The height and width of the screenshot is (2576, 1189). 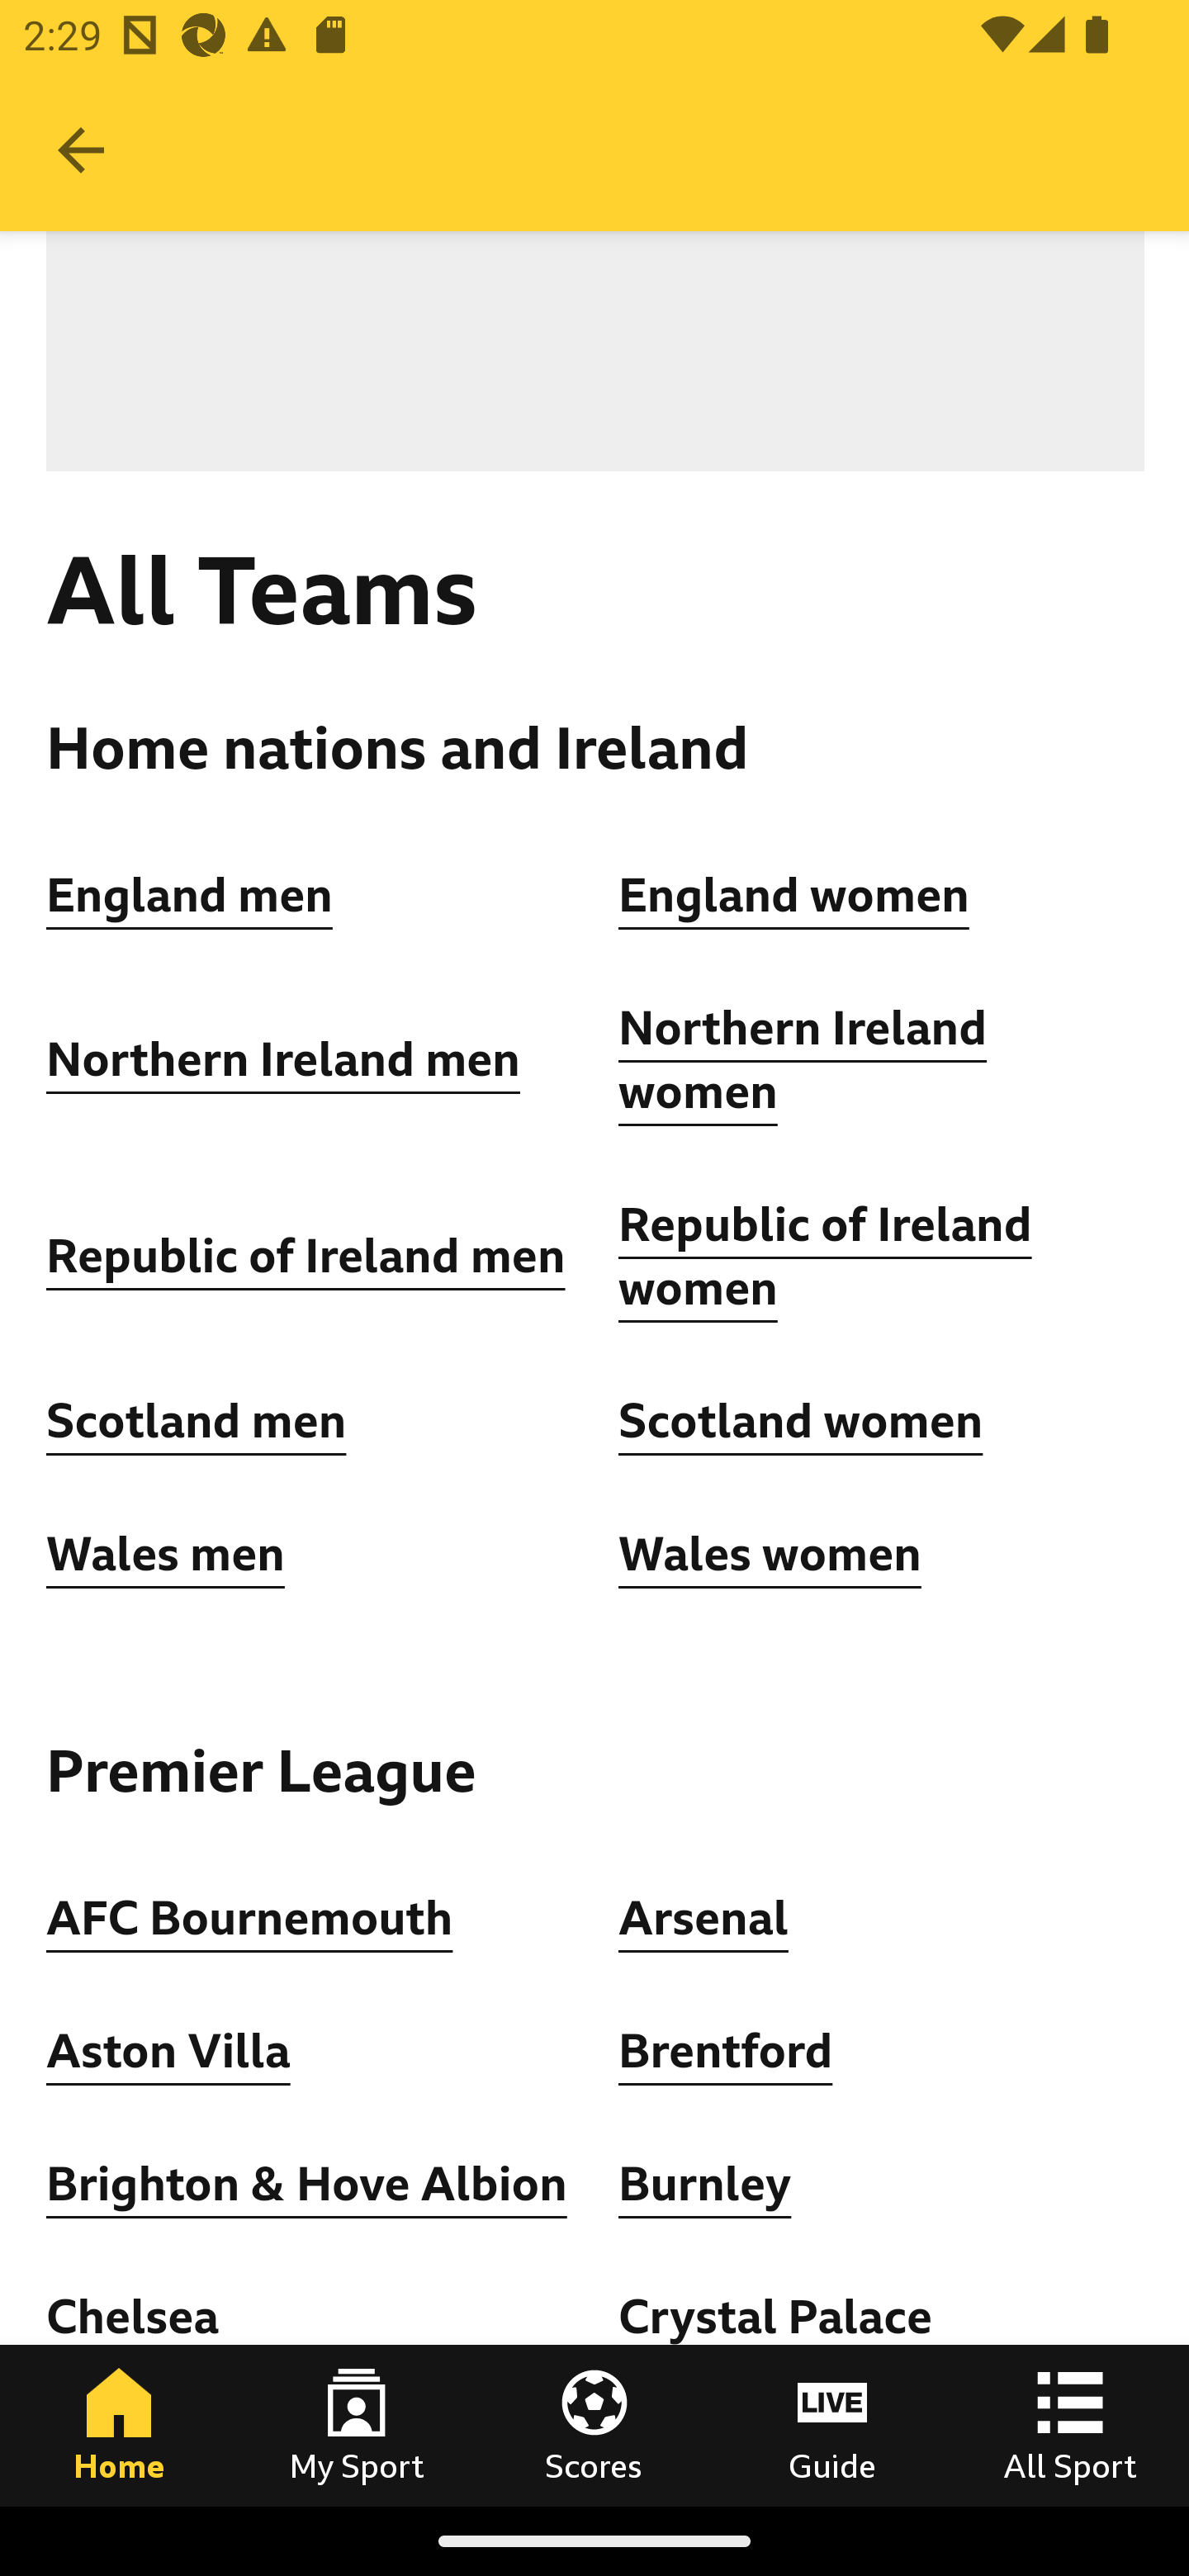 What do you see at coordinates (832, 2425) in the screenshot?
I see `Guide` at bounding box center [832, 2425].